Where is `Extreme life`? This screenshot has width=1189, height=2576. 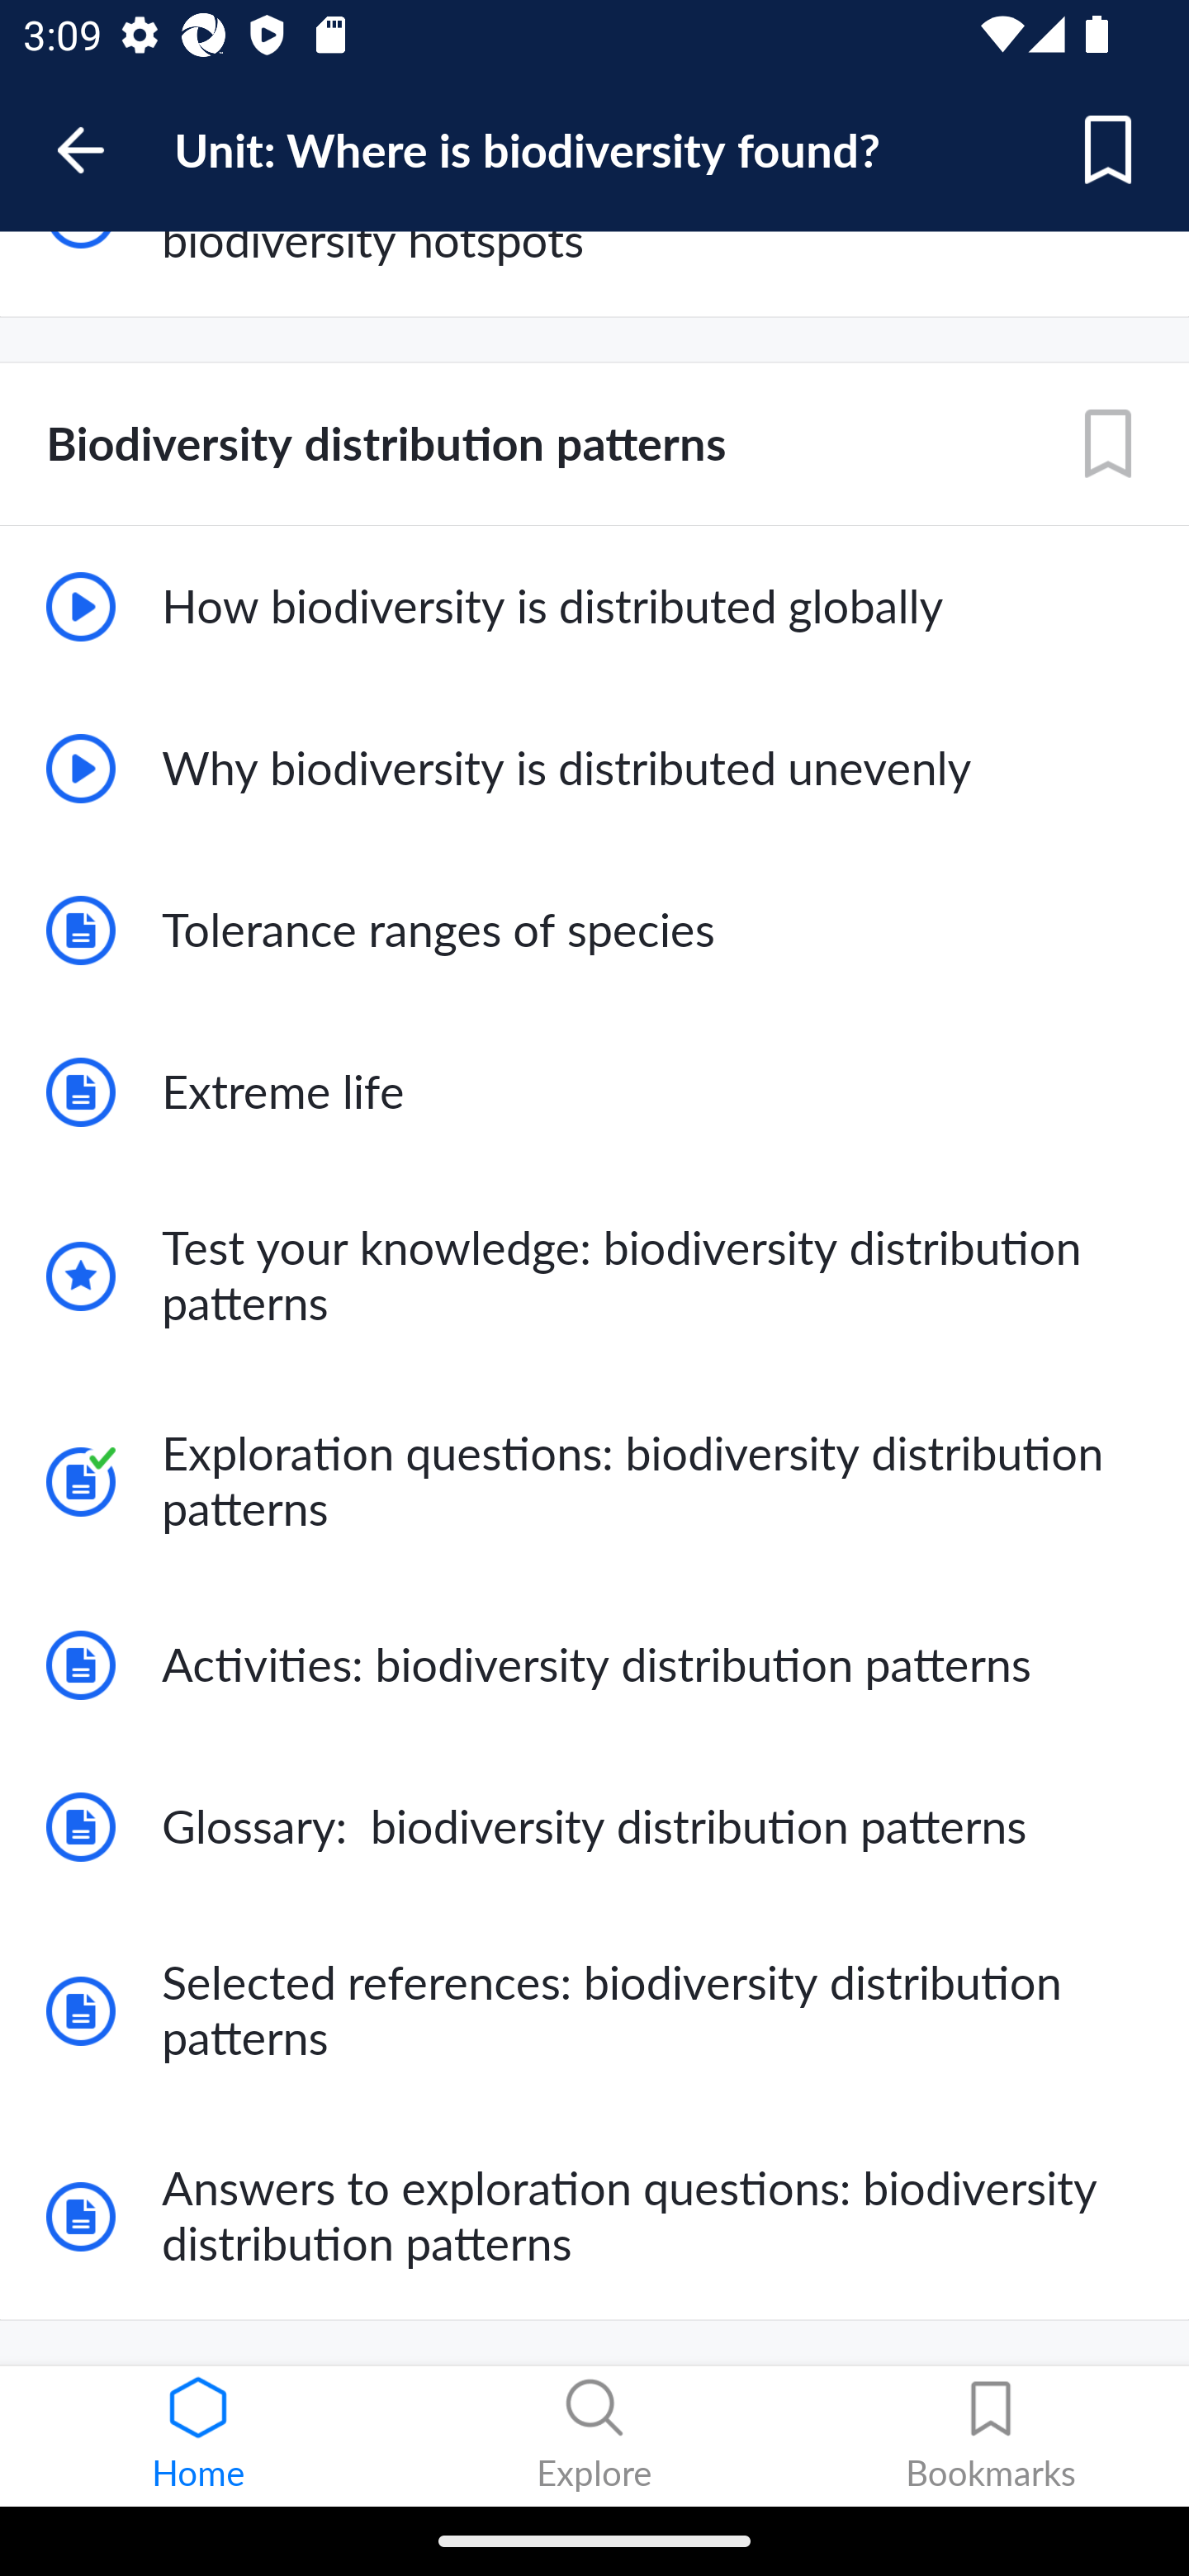
Extreme life is located at coordinates (594, 1091).